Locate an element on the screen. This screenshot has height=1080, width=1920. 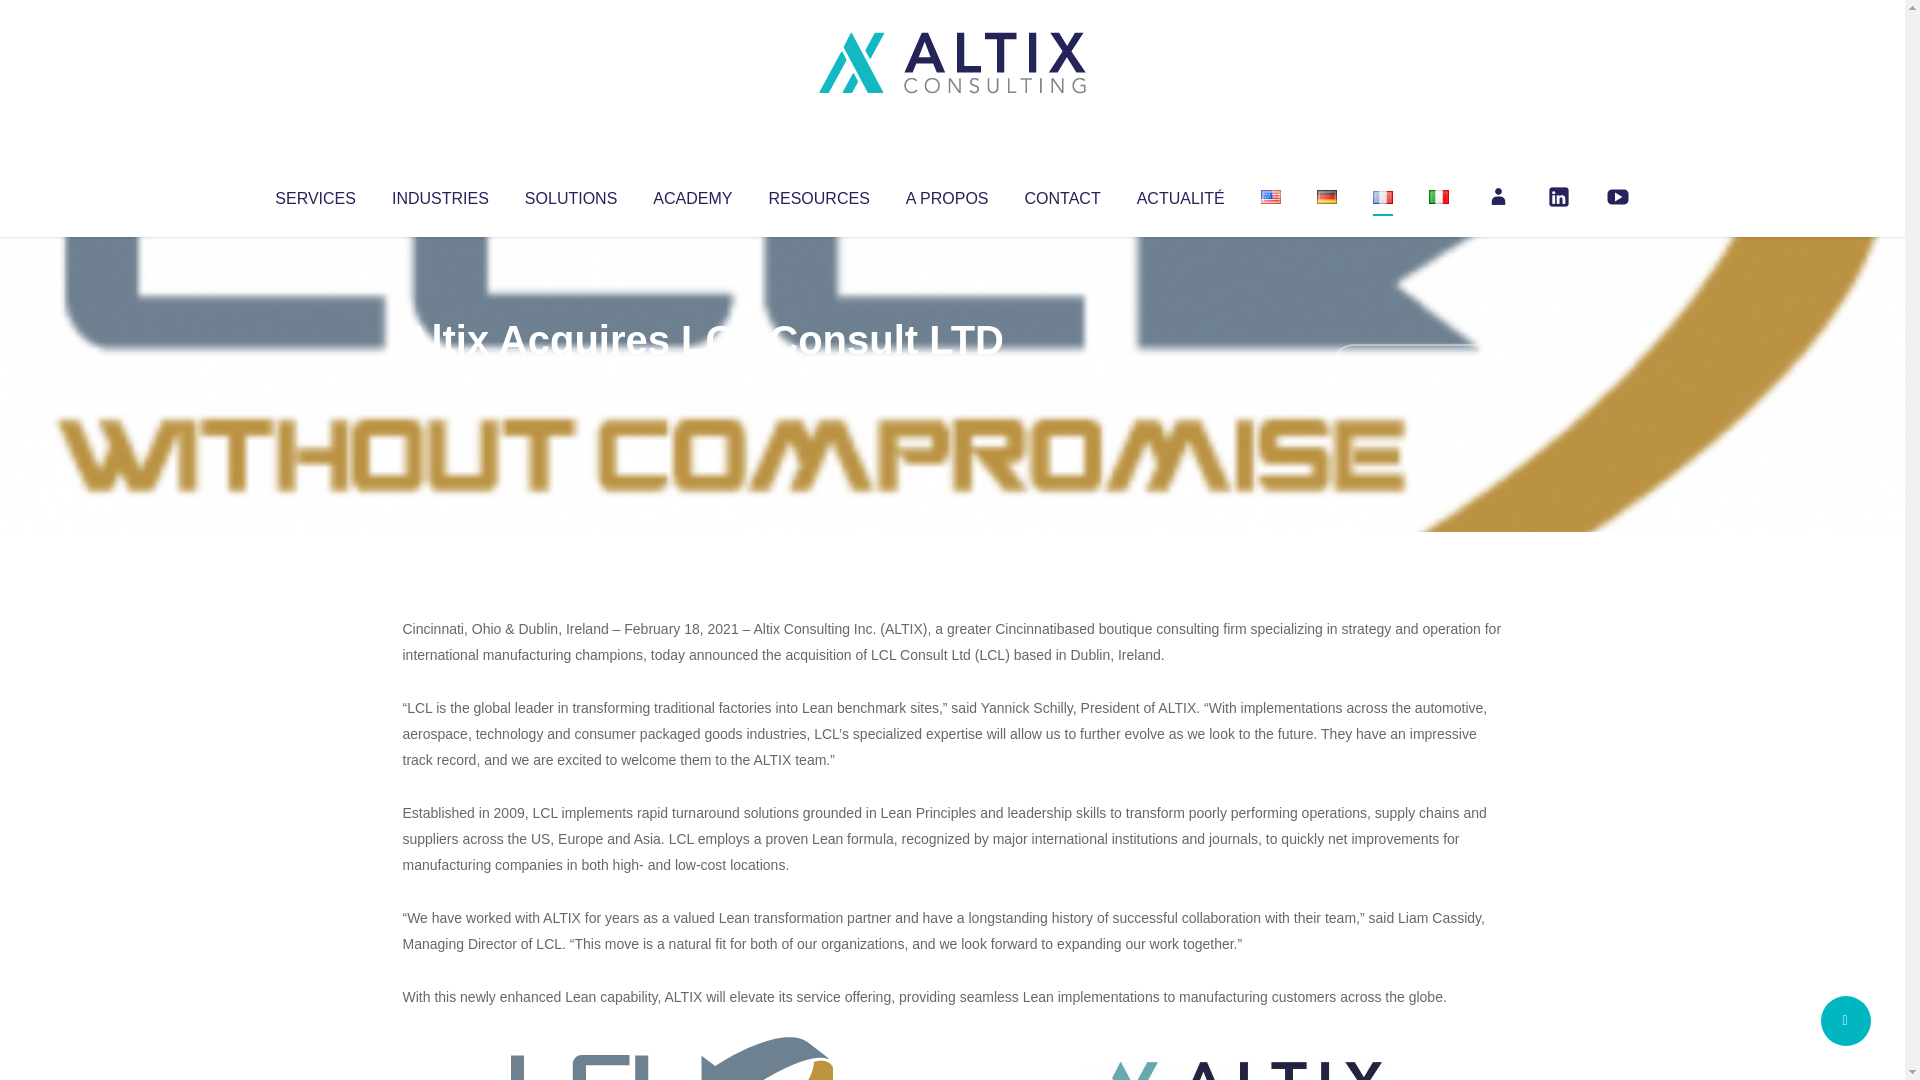
No Comments is located at coordinates (1416, 366).